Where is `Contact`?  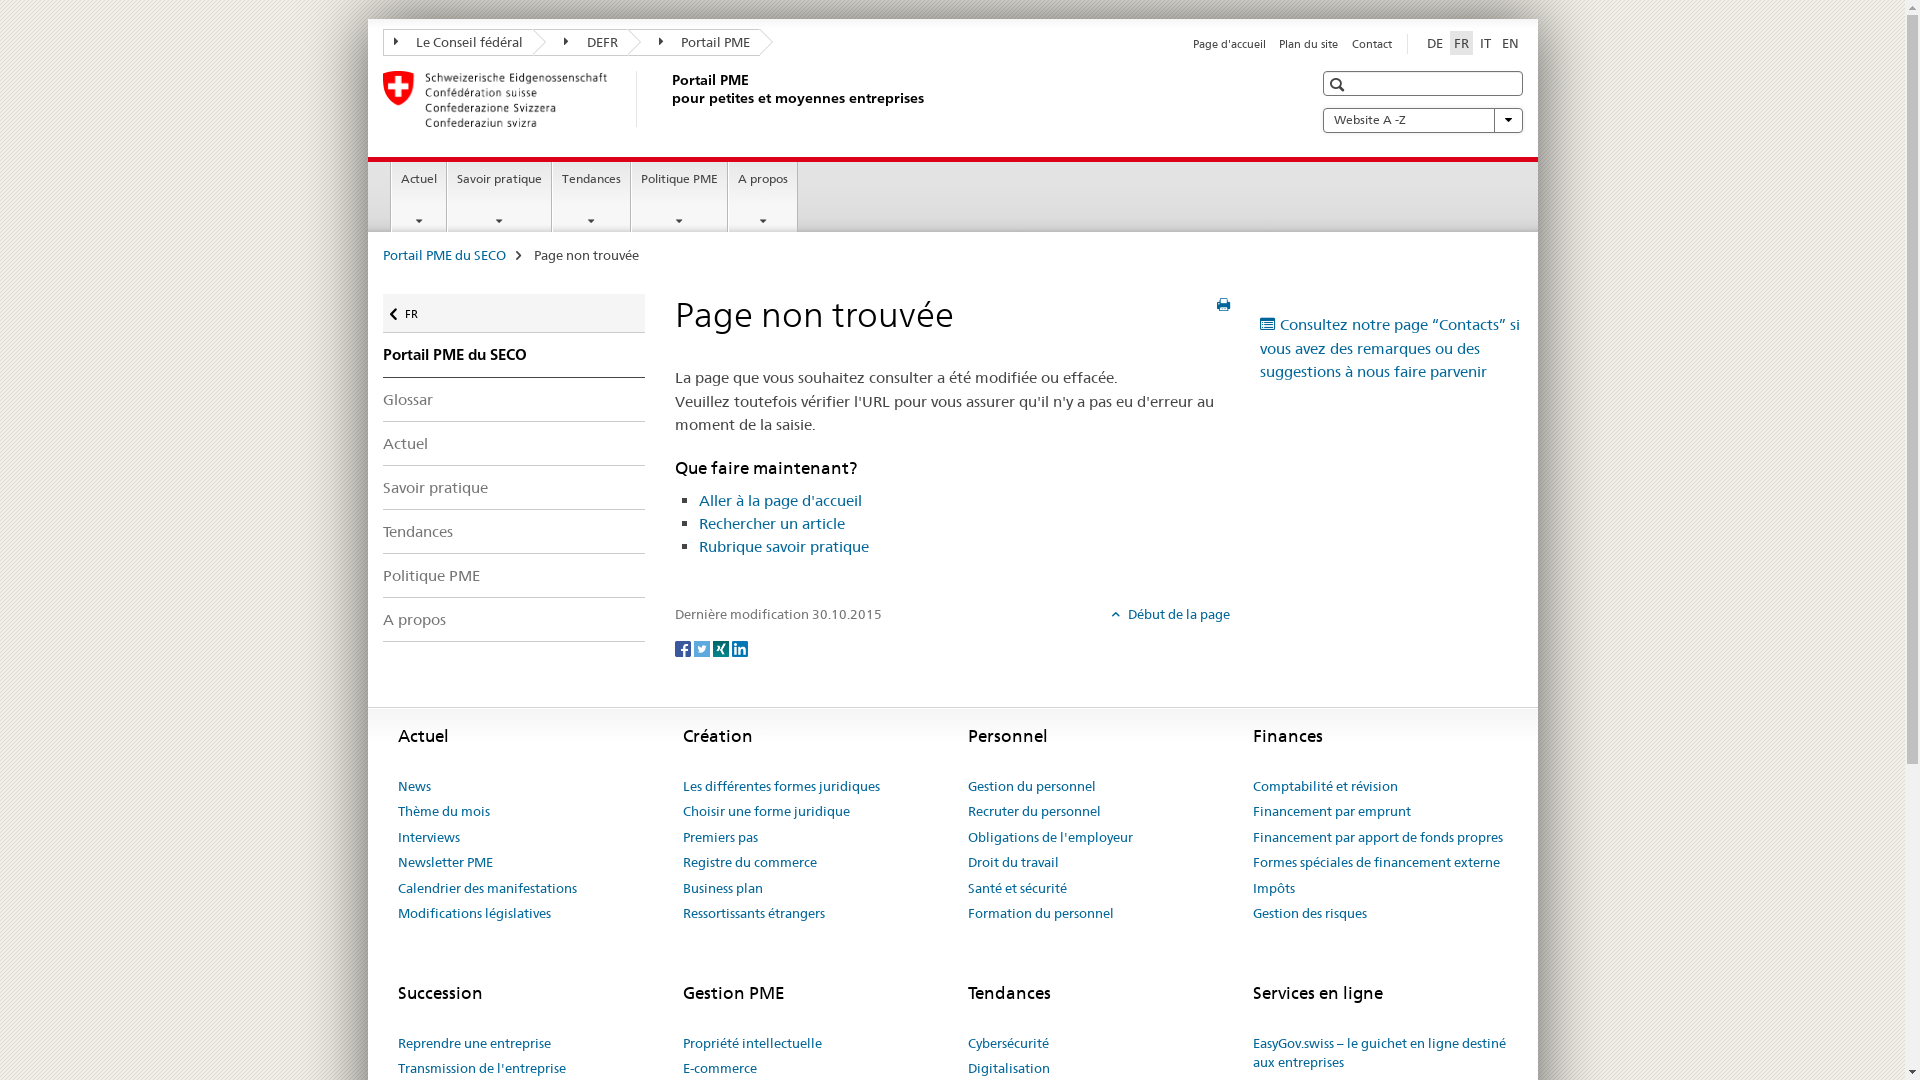
Contact is located at coordinates (1372, 44).